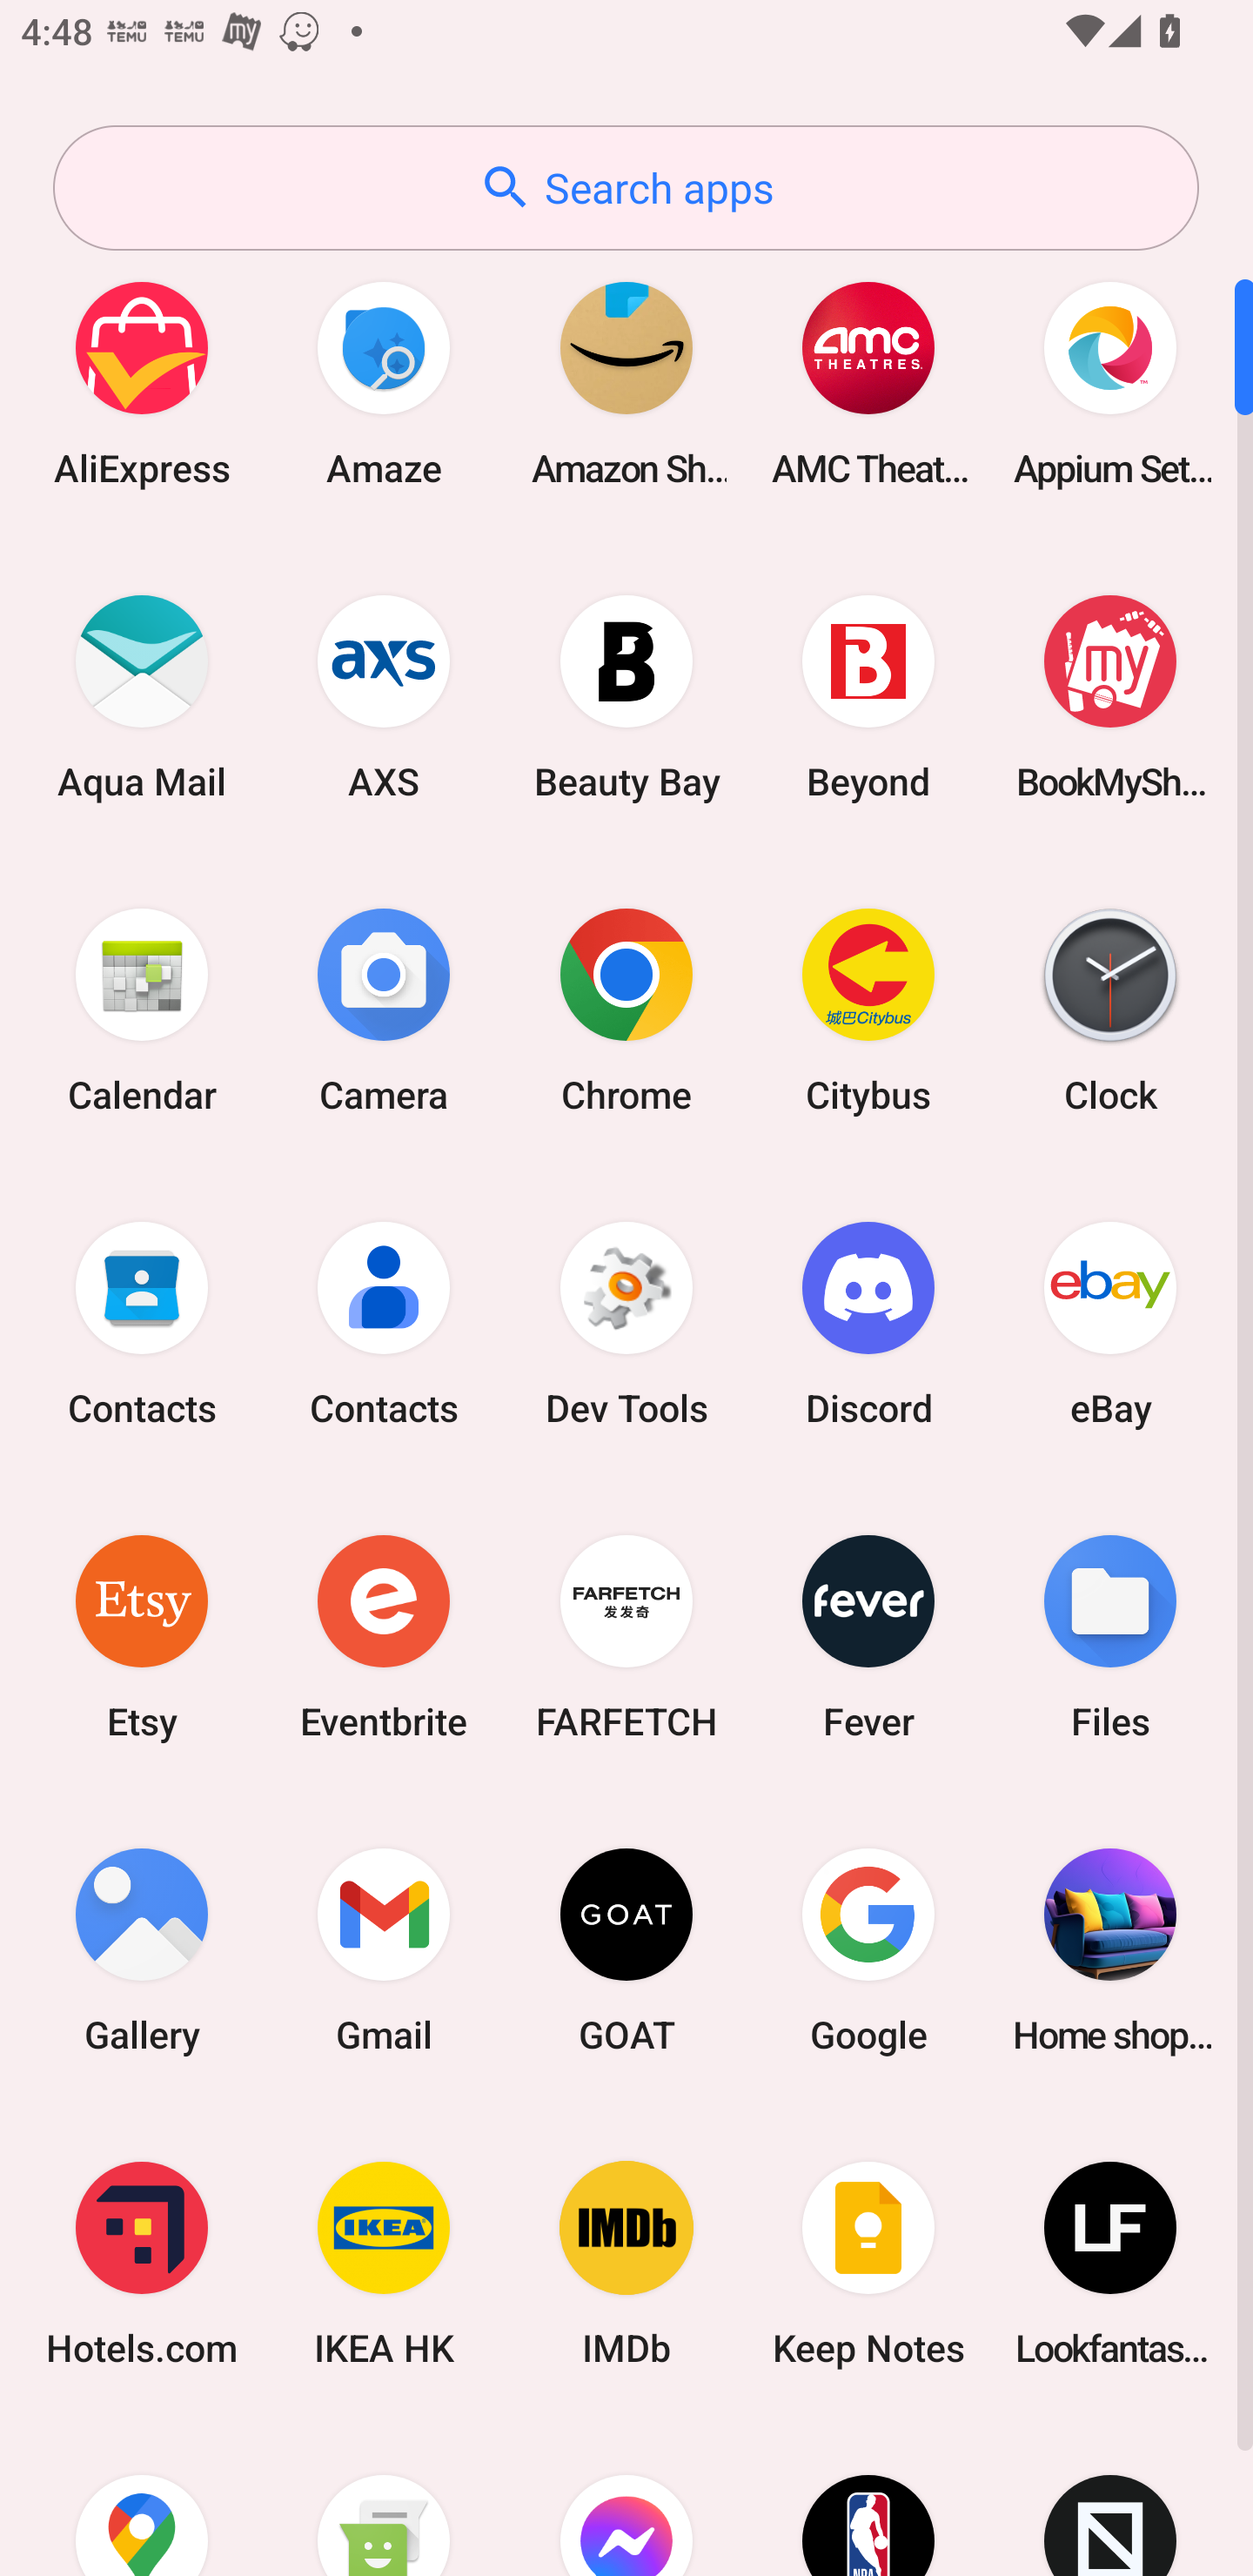 Image resolution: width=1253 pixels, height=2576 pixels. I want to click on Files, so click(1110, 1636).